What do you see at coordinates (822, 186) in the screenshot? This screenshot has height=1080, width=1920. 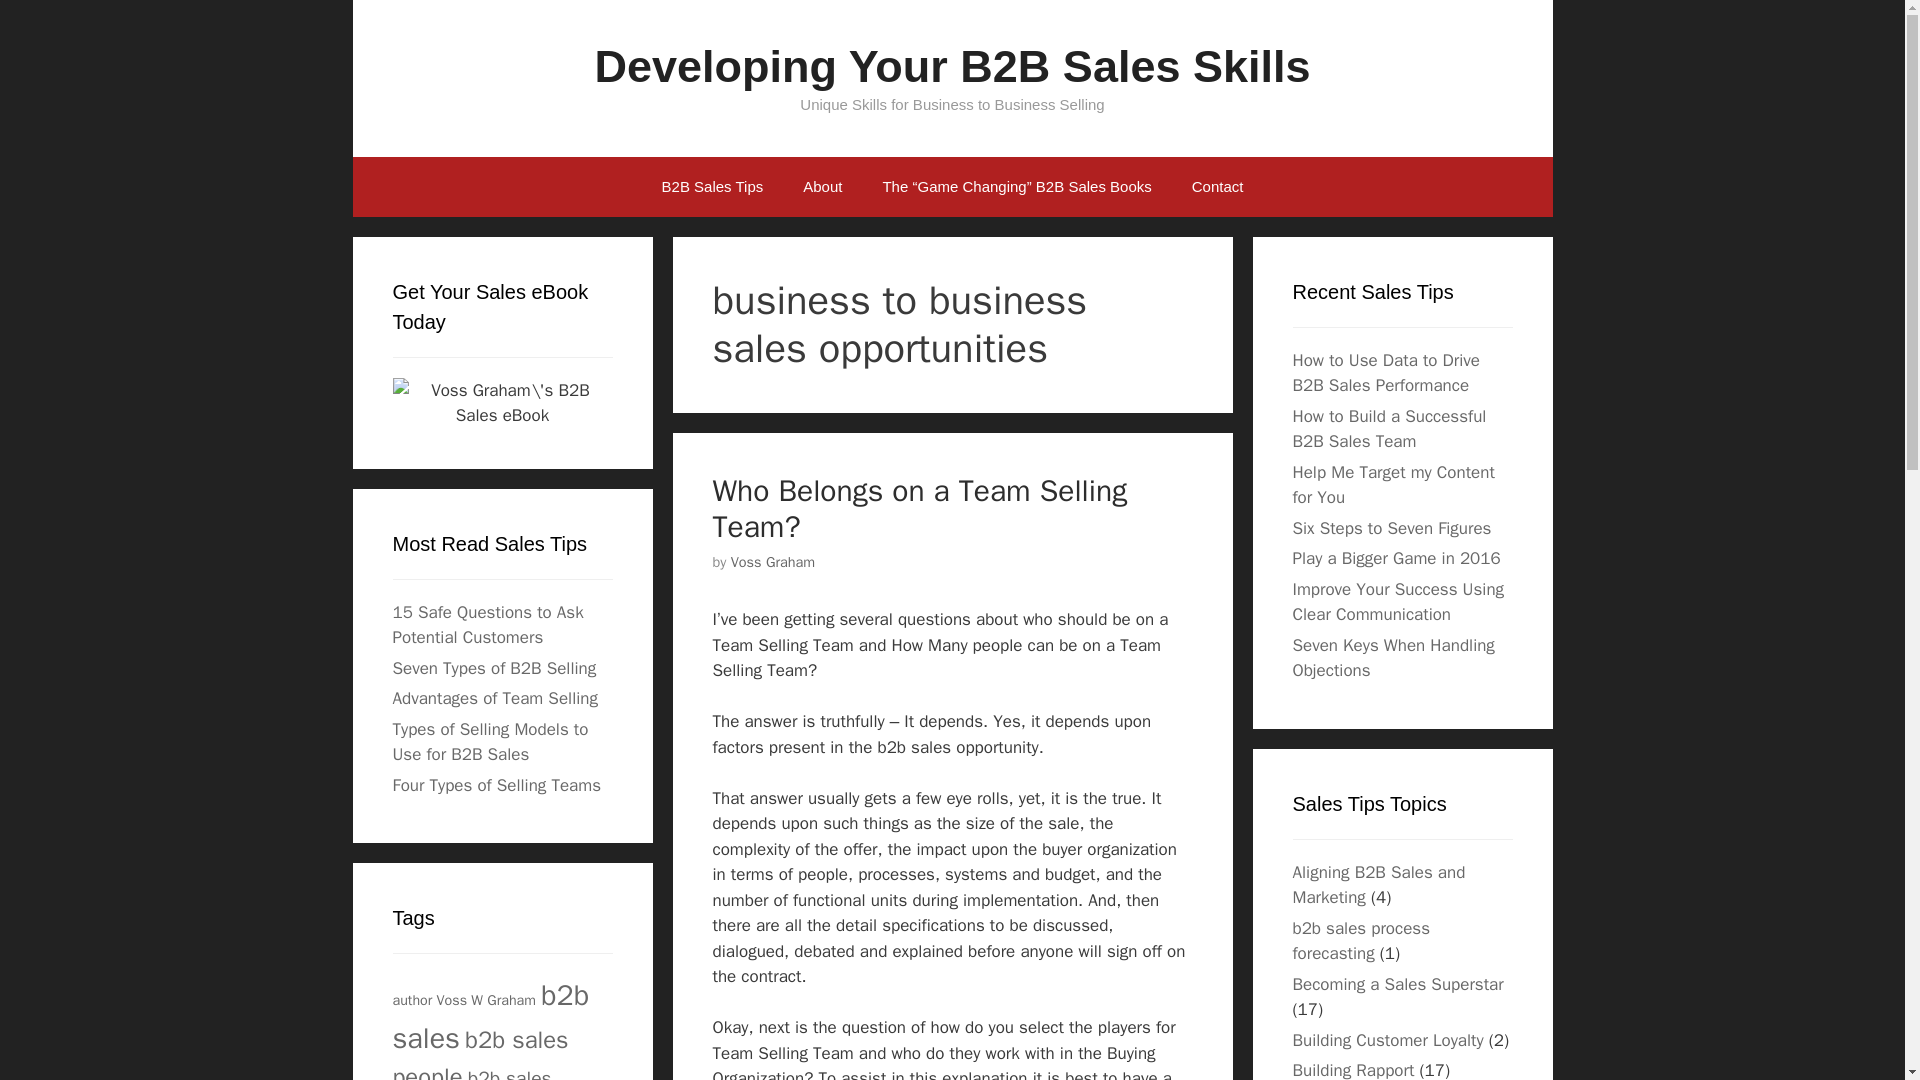 I see `About` at bounding box center [822, 186].